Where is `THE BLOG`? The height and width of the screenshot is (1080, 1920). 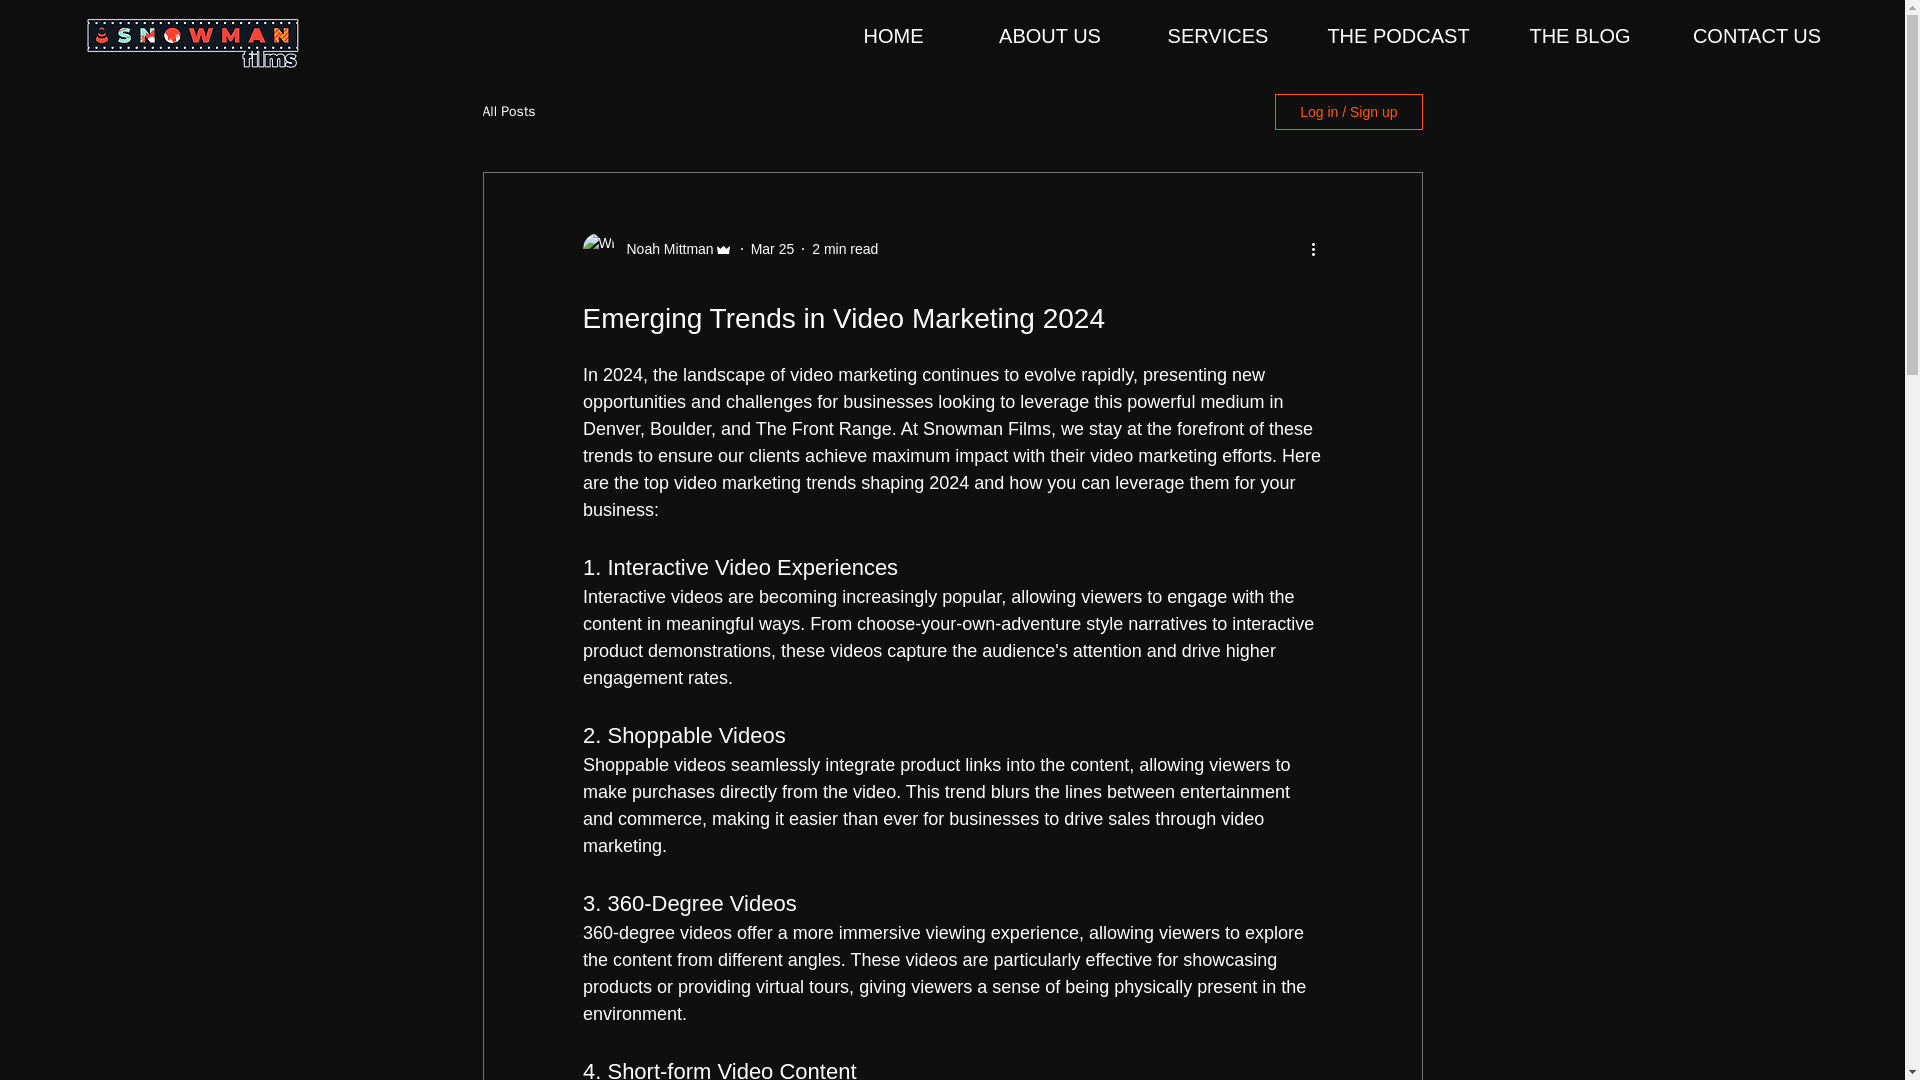 THE BLOG is located at coordinates (1580, 36).